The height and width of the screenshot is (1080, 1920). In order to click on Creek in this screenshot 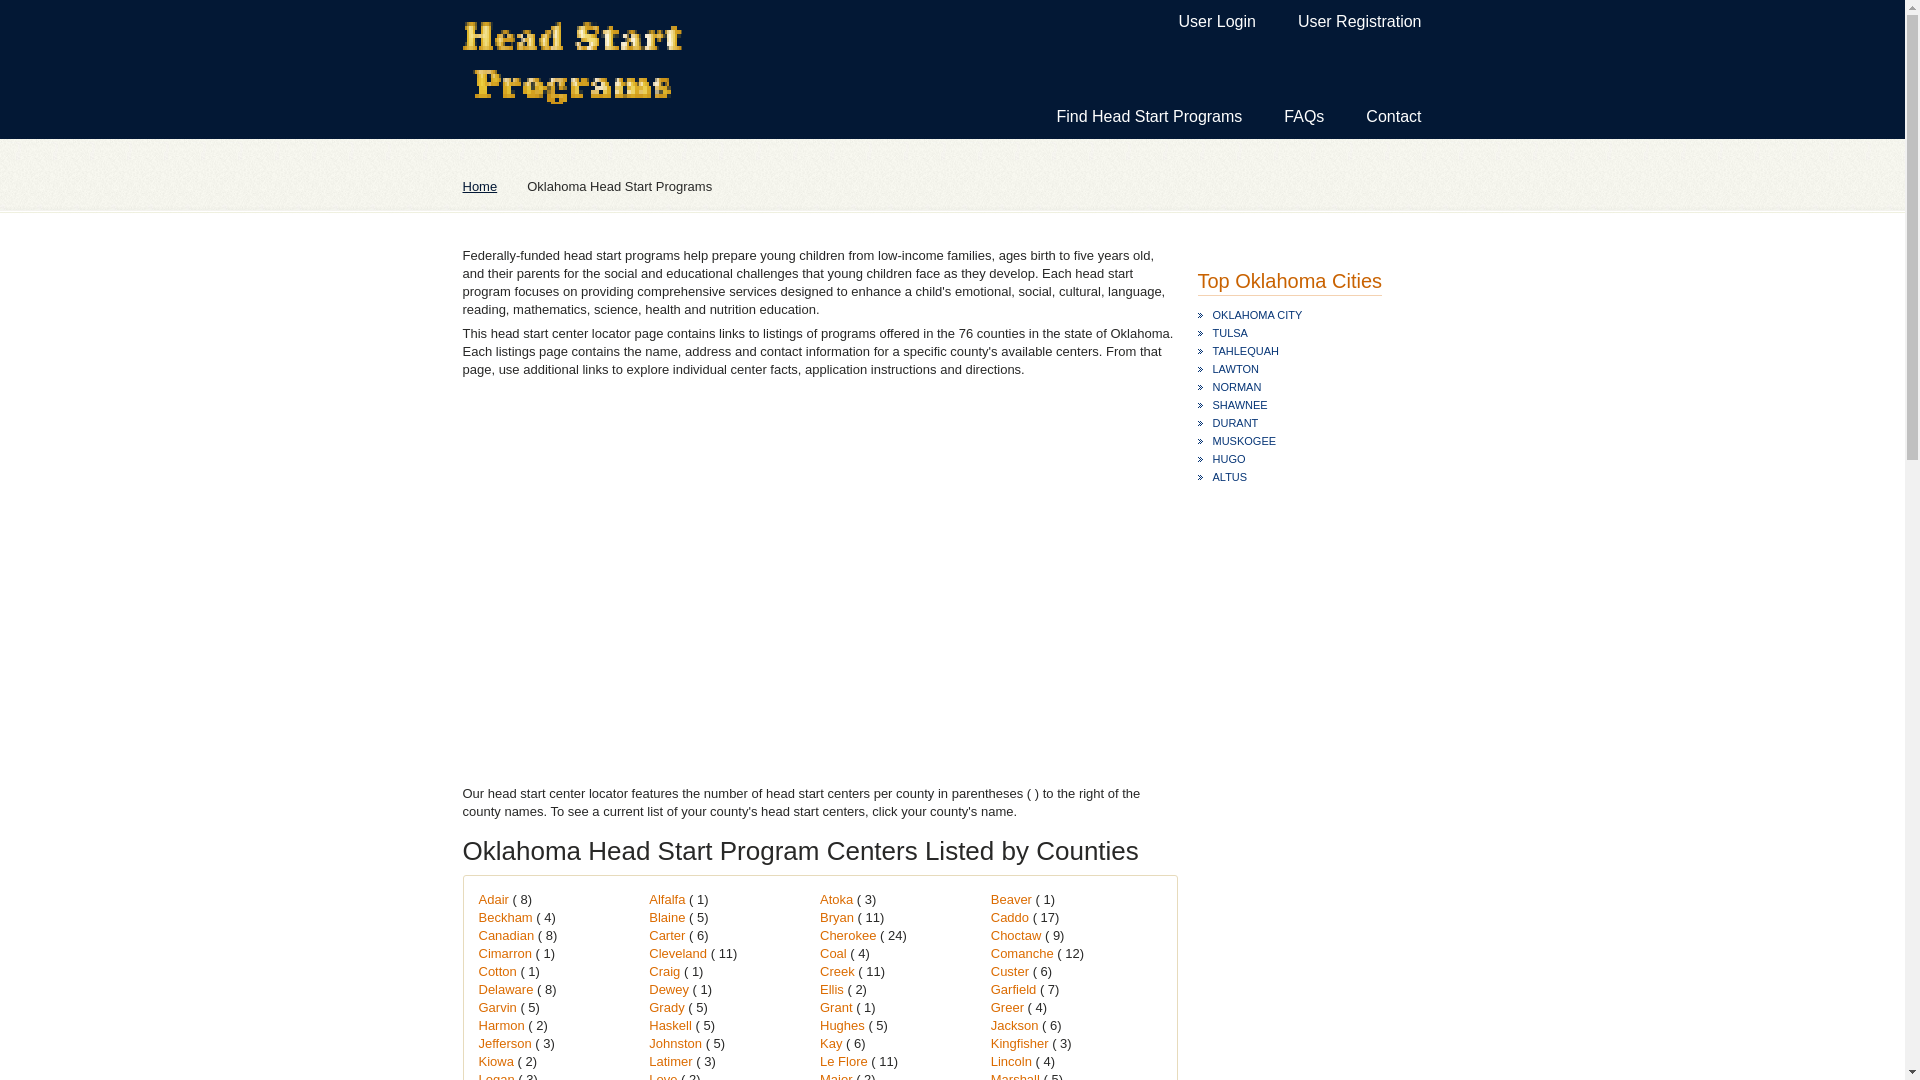, I will do `click(838, 971)`.